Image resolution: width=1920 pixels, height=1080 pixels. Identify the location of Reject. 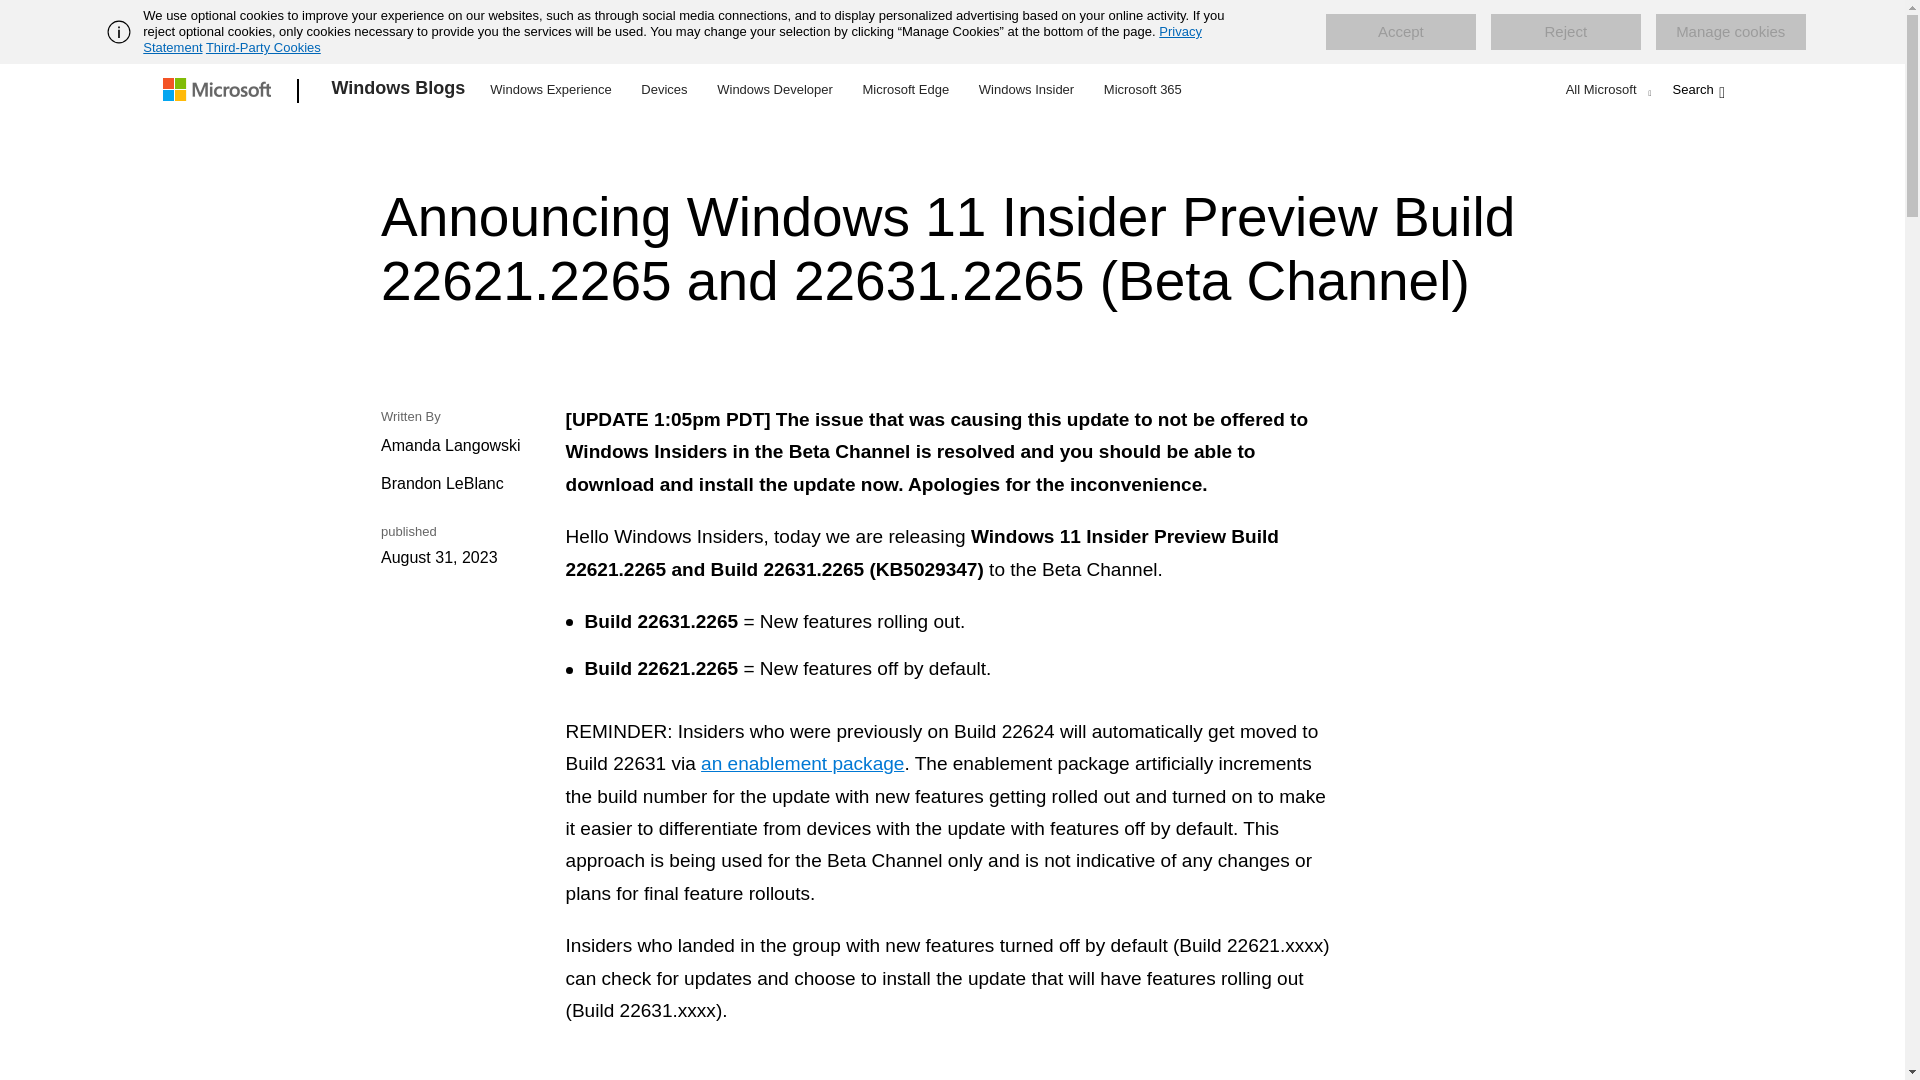
(1566, 32).